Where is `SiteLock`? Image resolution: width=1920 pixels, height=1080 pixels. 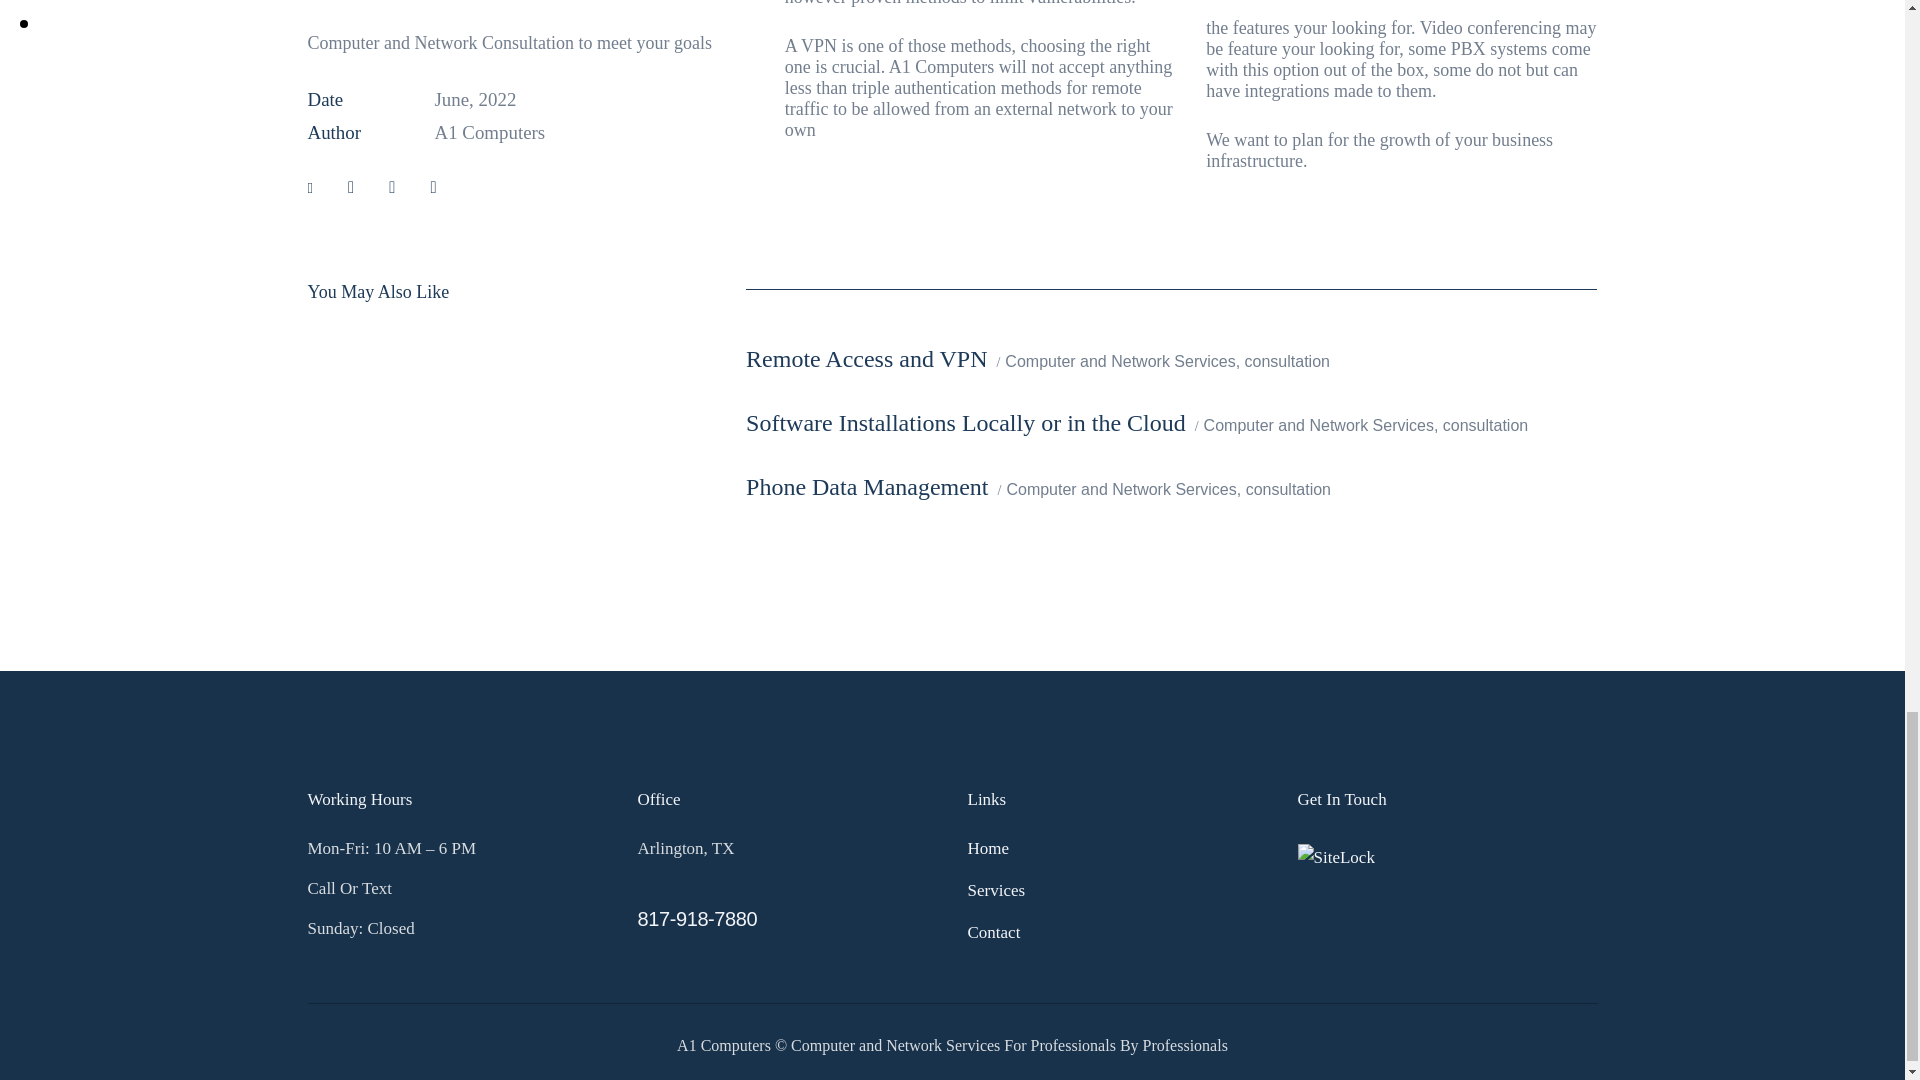
SiteLock is located at coordinates (1336, 857).